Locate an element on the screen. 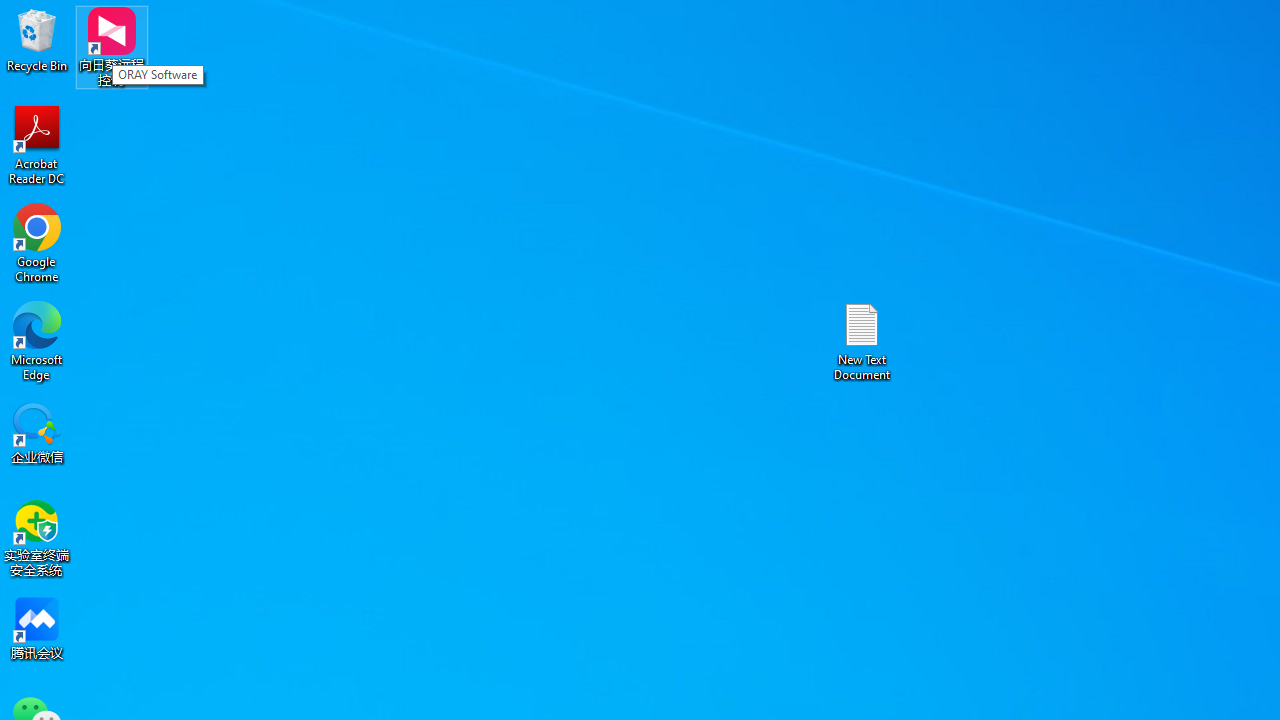 This screenshot has width=1280, height=720. Acrobat Reader DC is located at coordinates (37, 144).